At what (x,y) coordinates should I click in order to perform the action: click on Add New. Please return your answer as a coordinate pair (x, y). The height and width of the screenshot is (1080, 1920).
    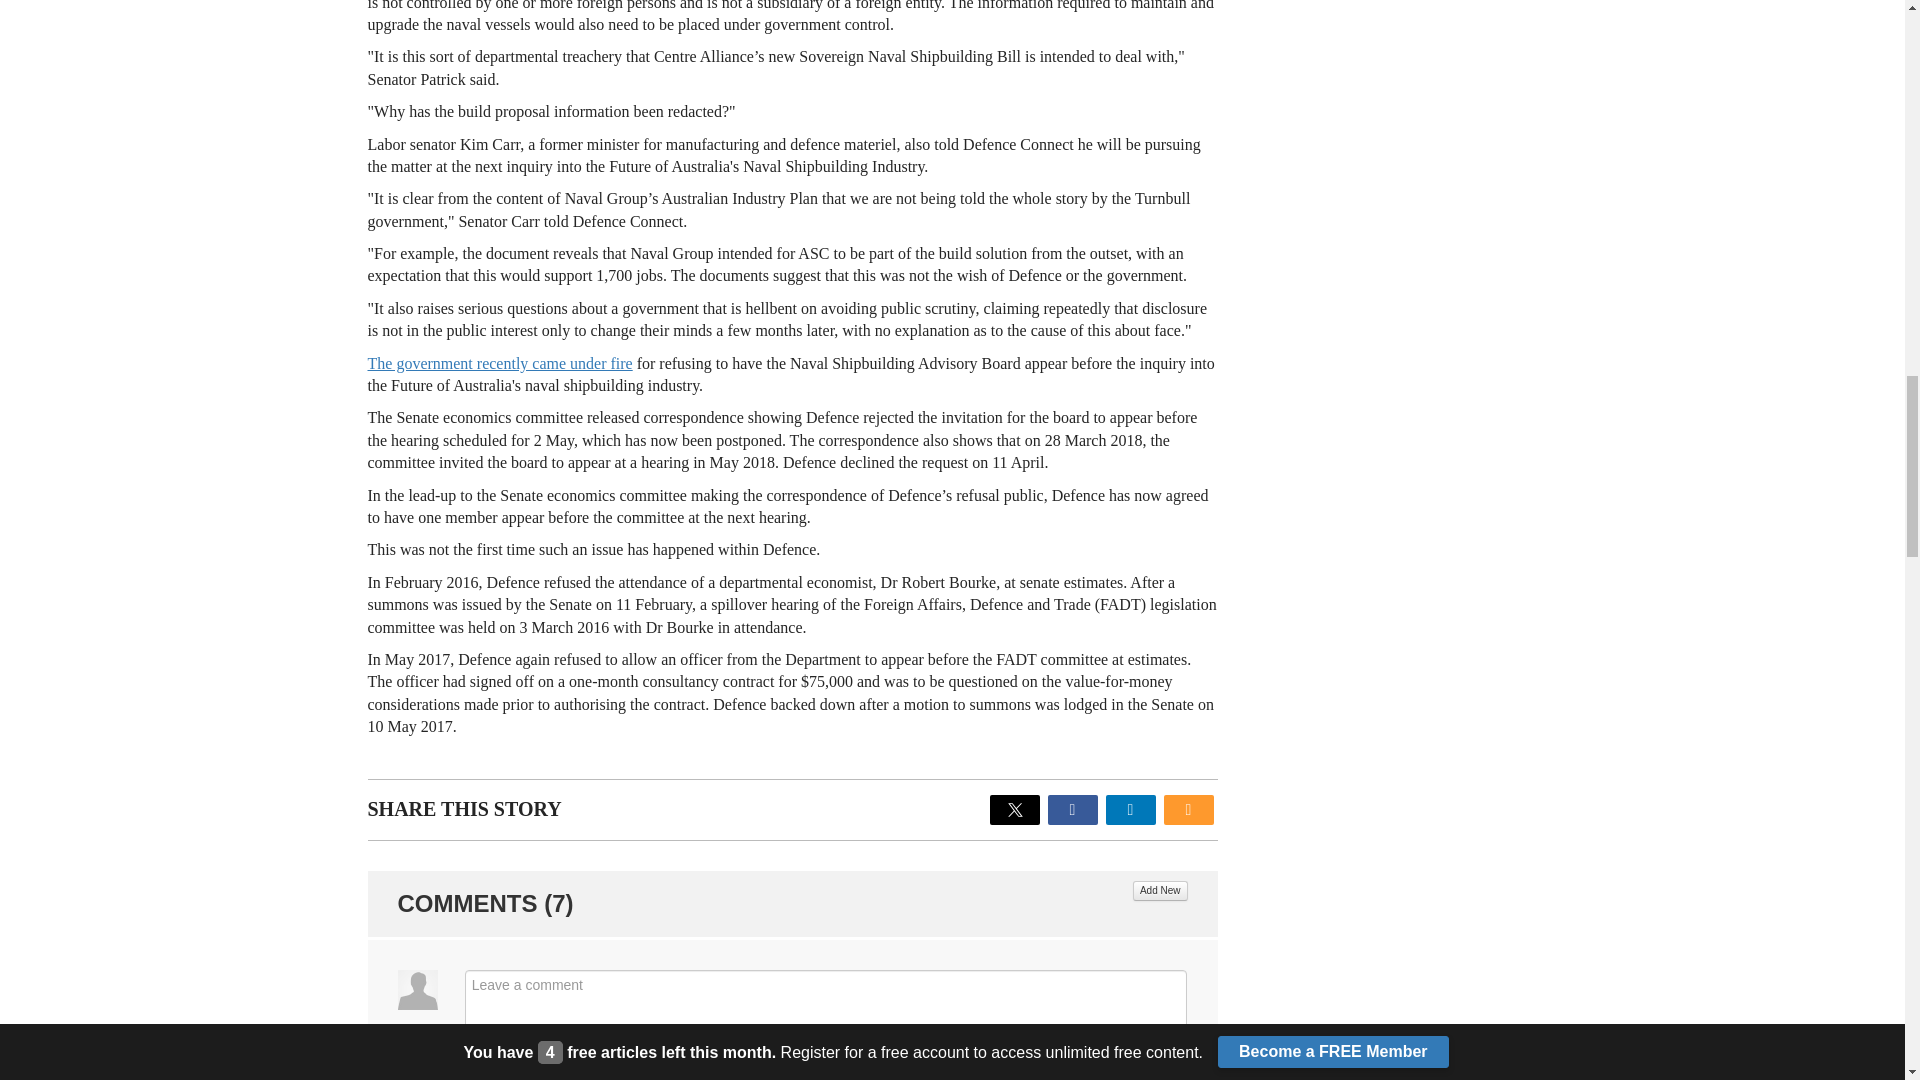
    Looking at the image, I should click on (1160, 890).